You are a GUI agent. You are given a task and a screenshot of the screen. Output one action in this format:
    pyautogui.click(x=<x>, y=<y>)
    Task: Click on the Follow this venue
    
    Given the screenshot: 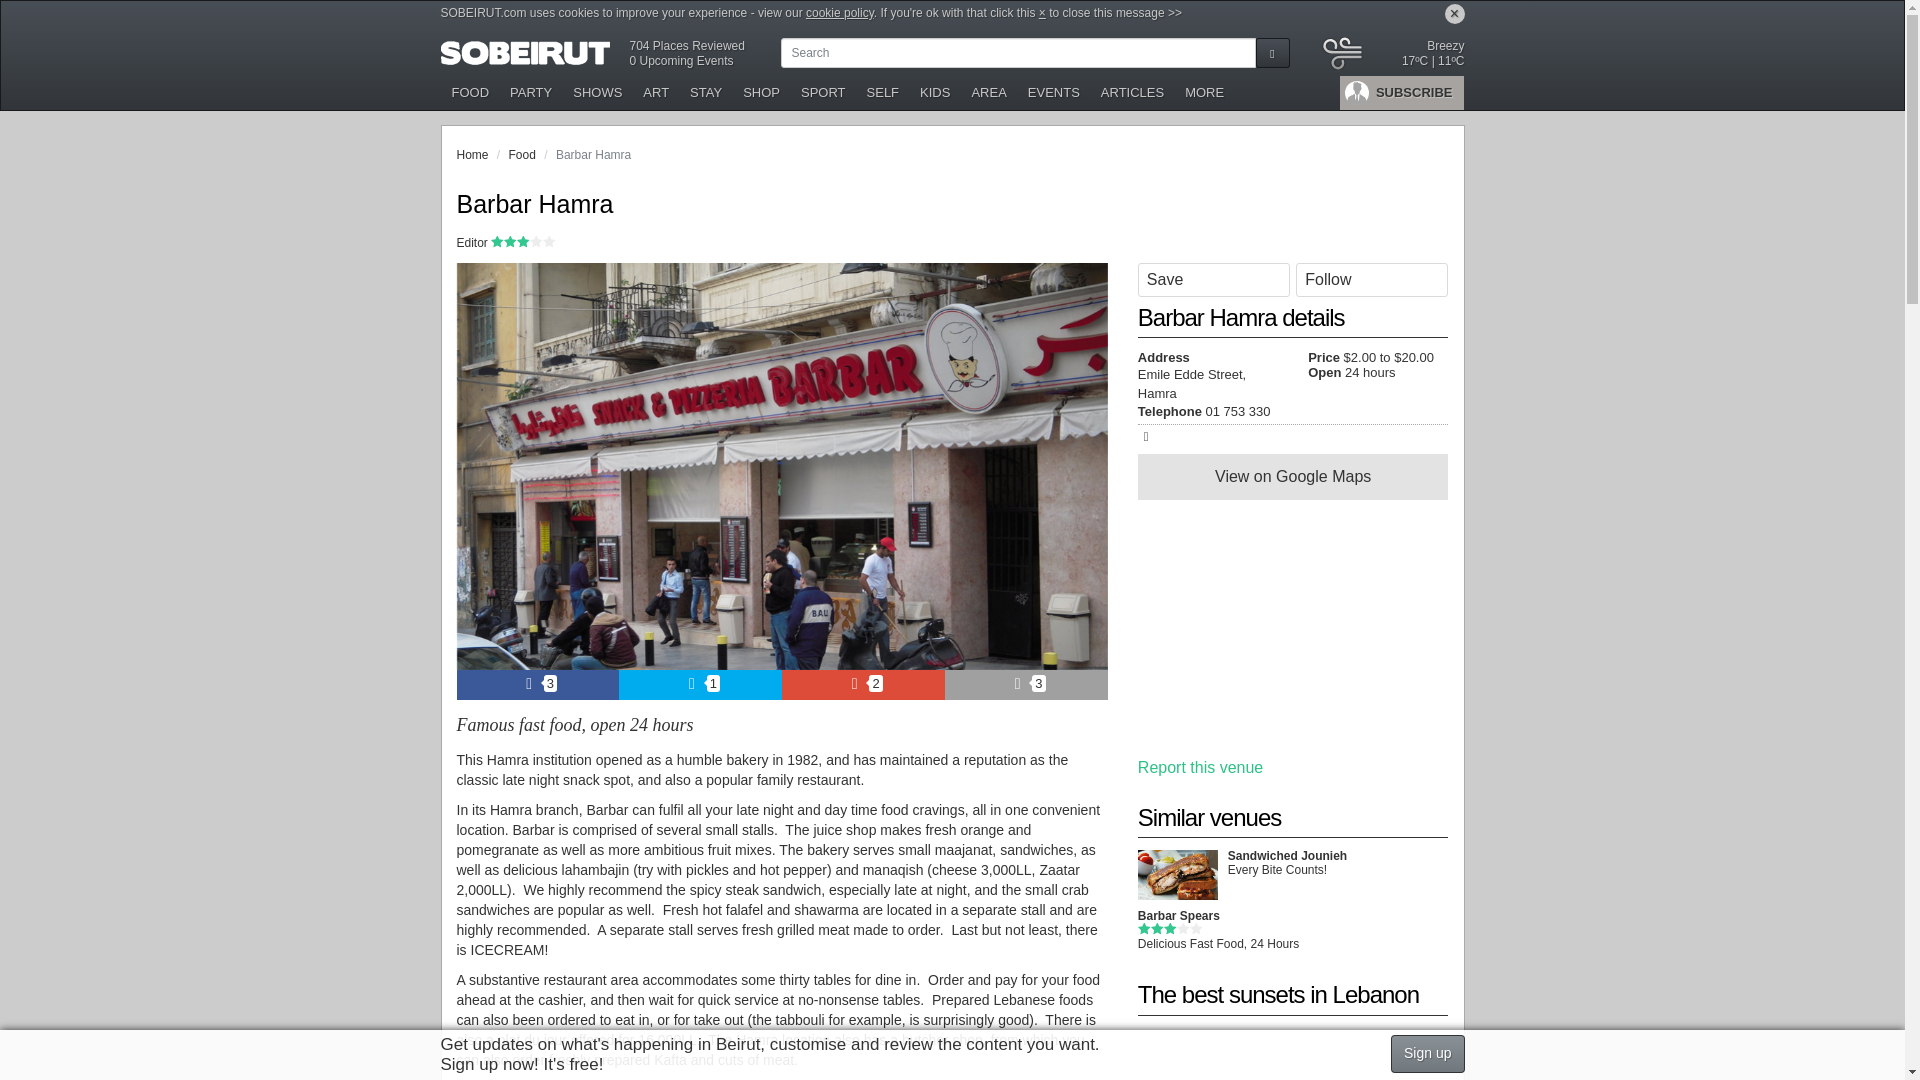 What is the action you would take?
    pyautogui.click(x=1372, y=279)
    